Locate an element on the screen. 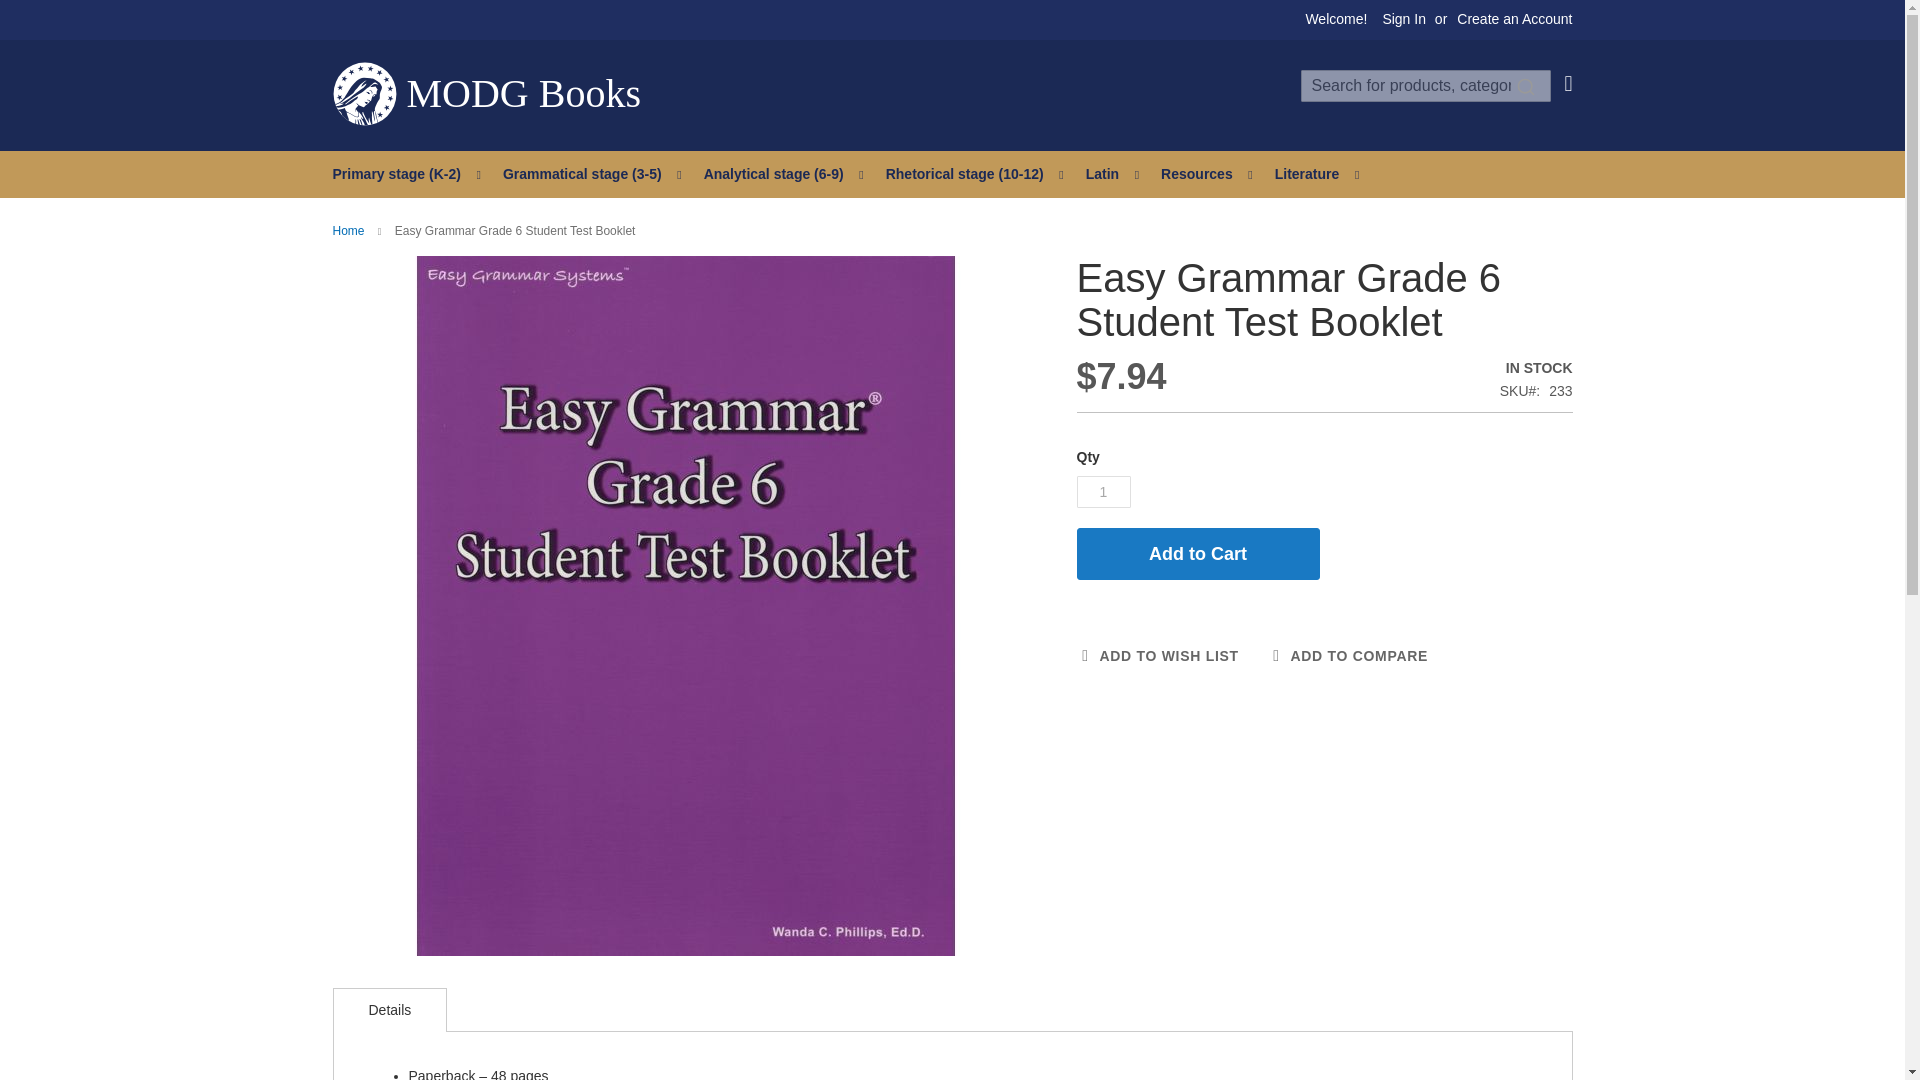 Image resolution: width=1920 pixels, height=1080 pixels. Create an Account is located at coordinates (1514, 20).